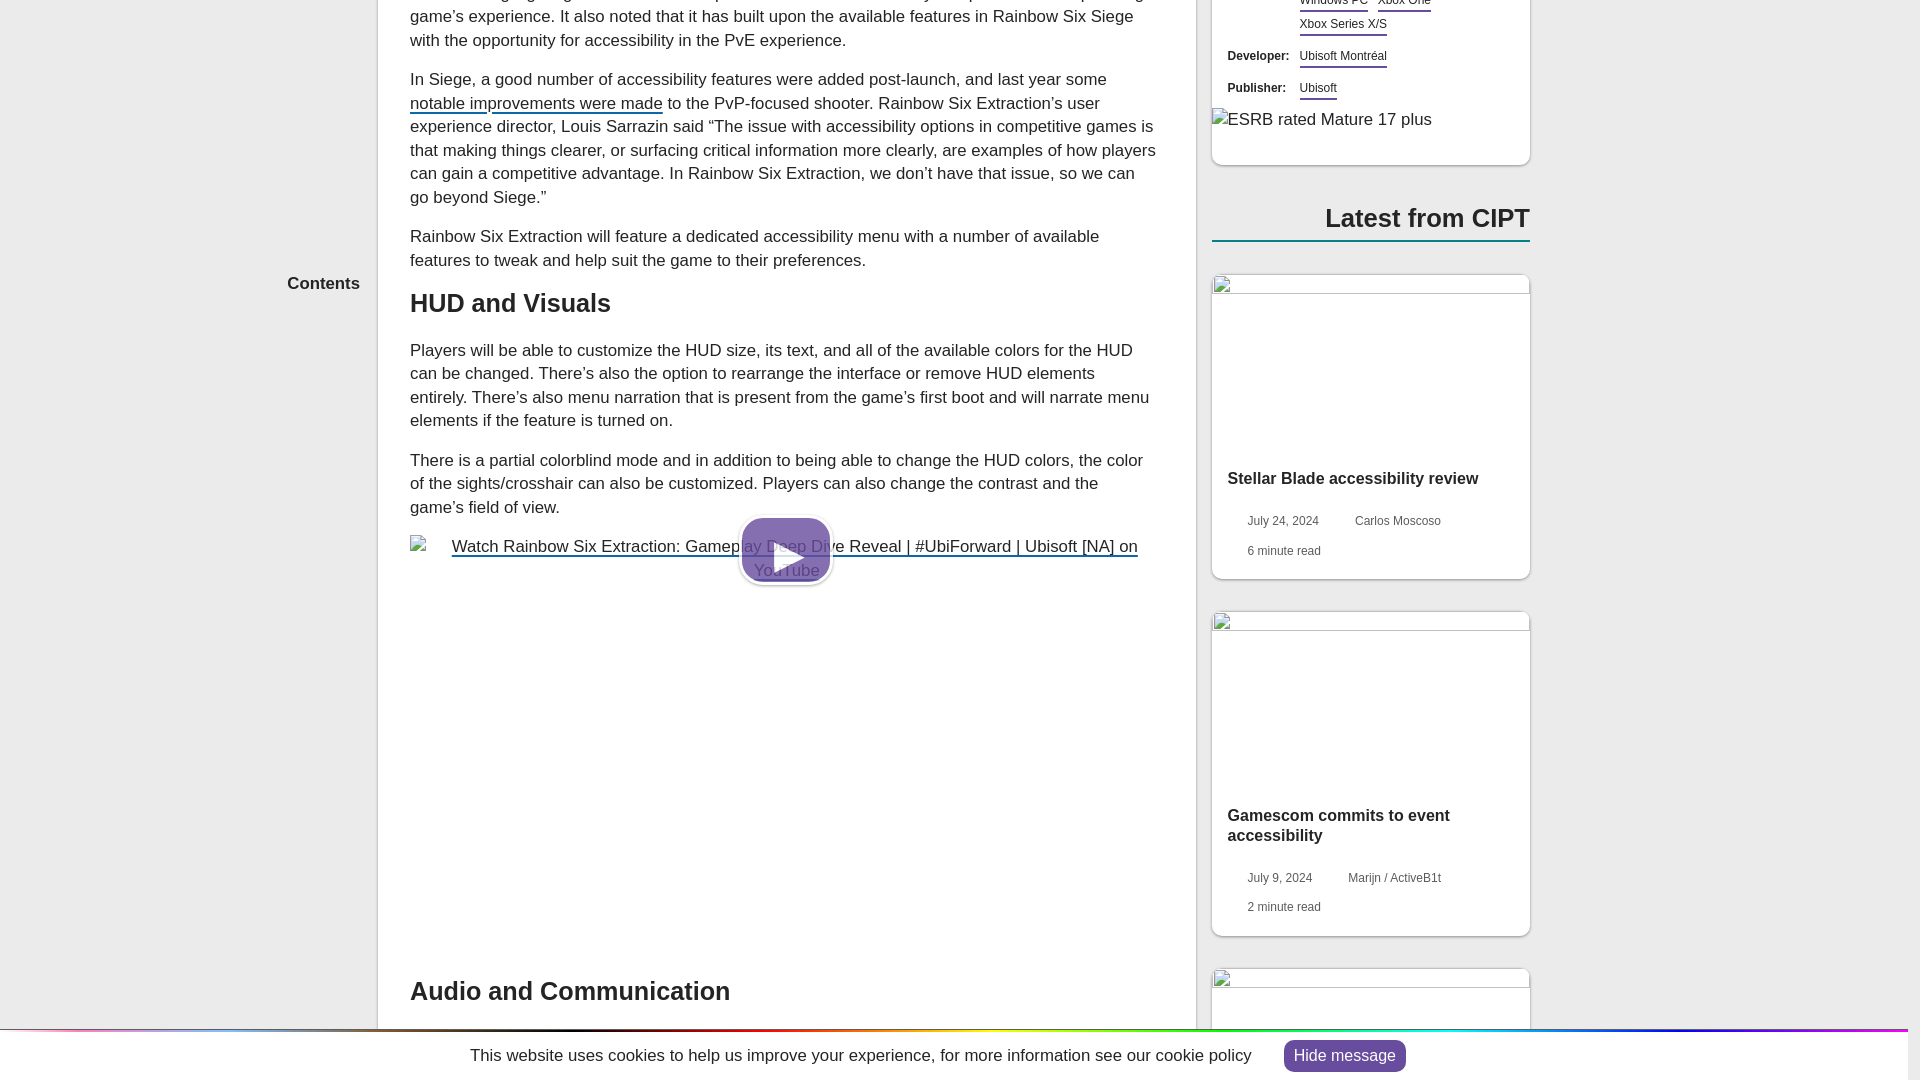 The image size is (1920, 1080). What do you see at coordinates (536, 103) in the screenshot?
I see `notable improvements were made` at bounding box center [536, 103].